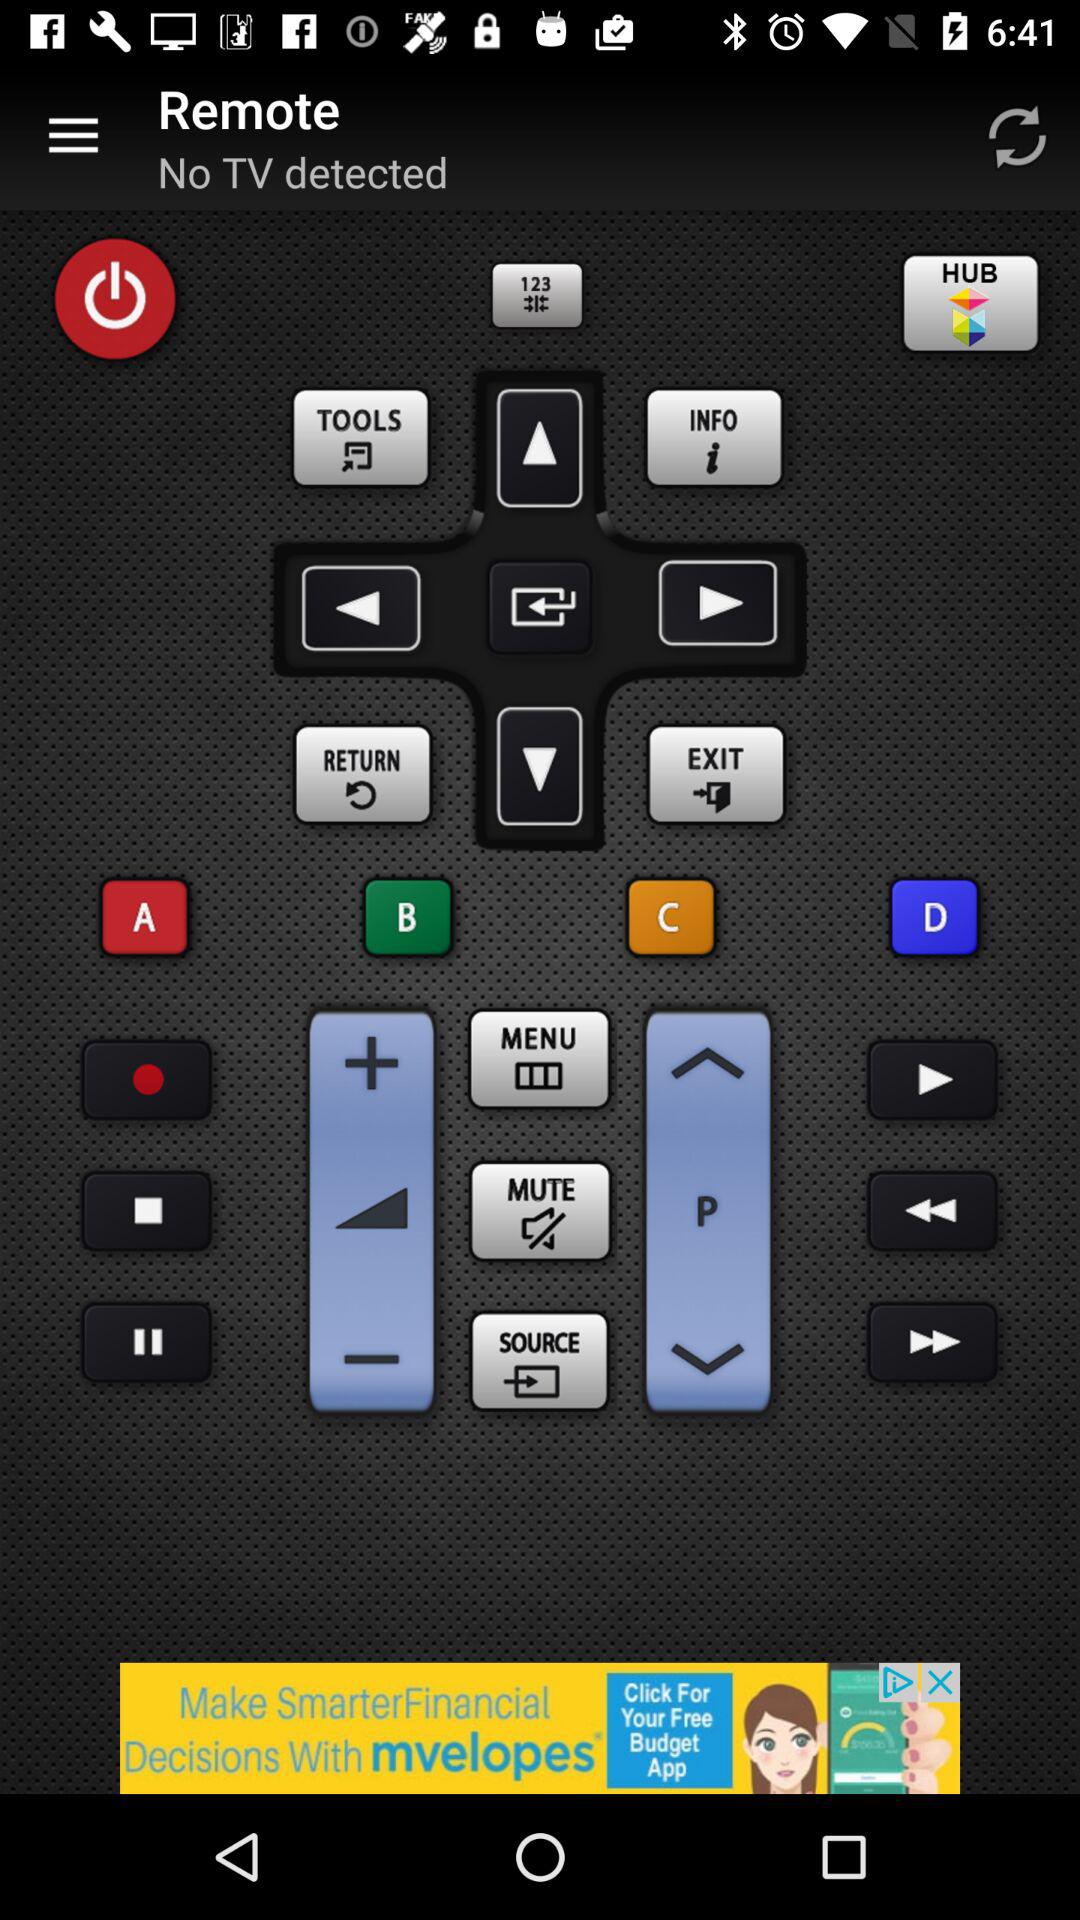 This screenshot has height=1920, width=1080. I want to click on next, so click(932, 1212).